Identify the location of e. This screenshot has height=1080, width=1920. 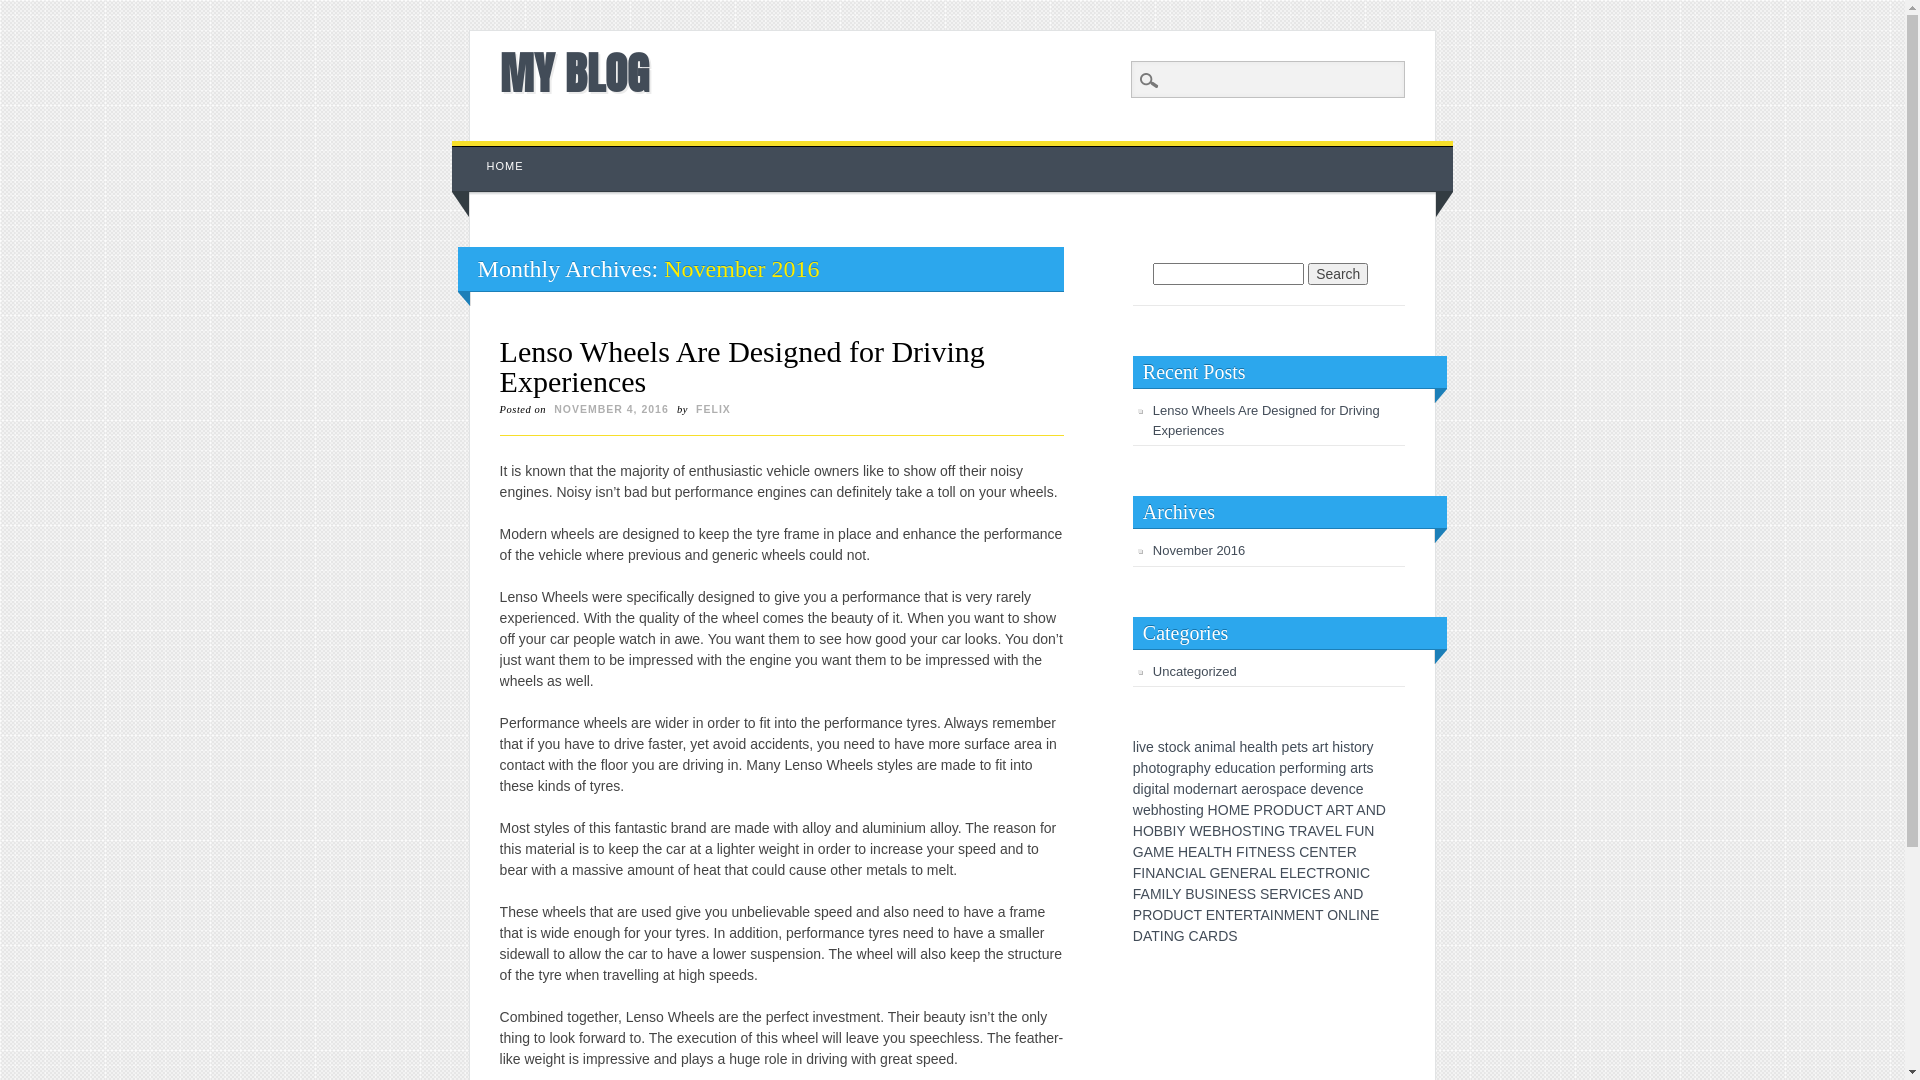
(1251, 747).